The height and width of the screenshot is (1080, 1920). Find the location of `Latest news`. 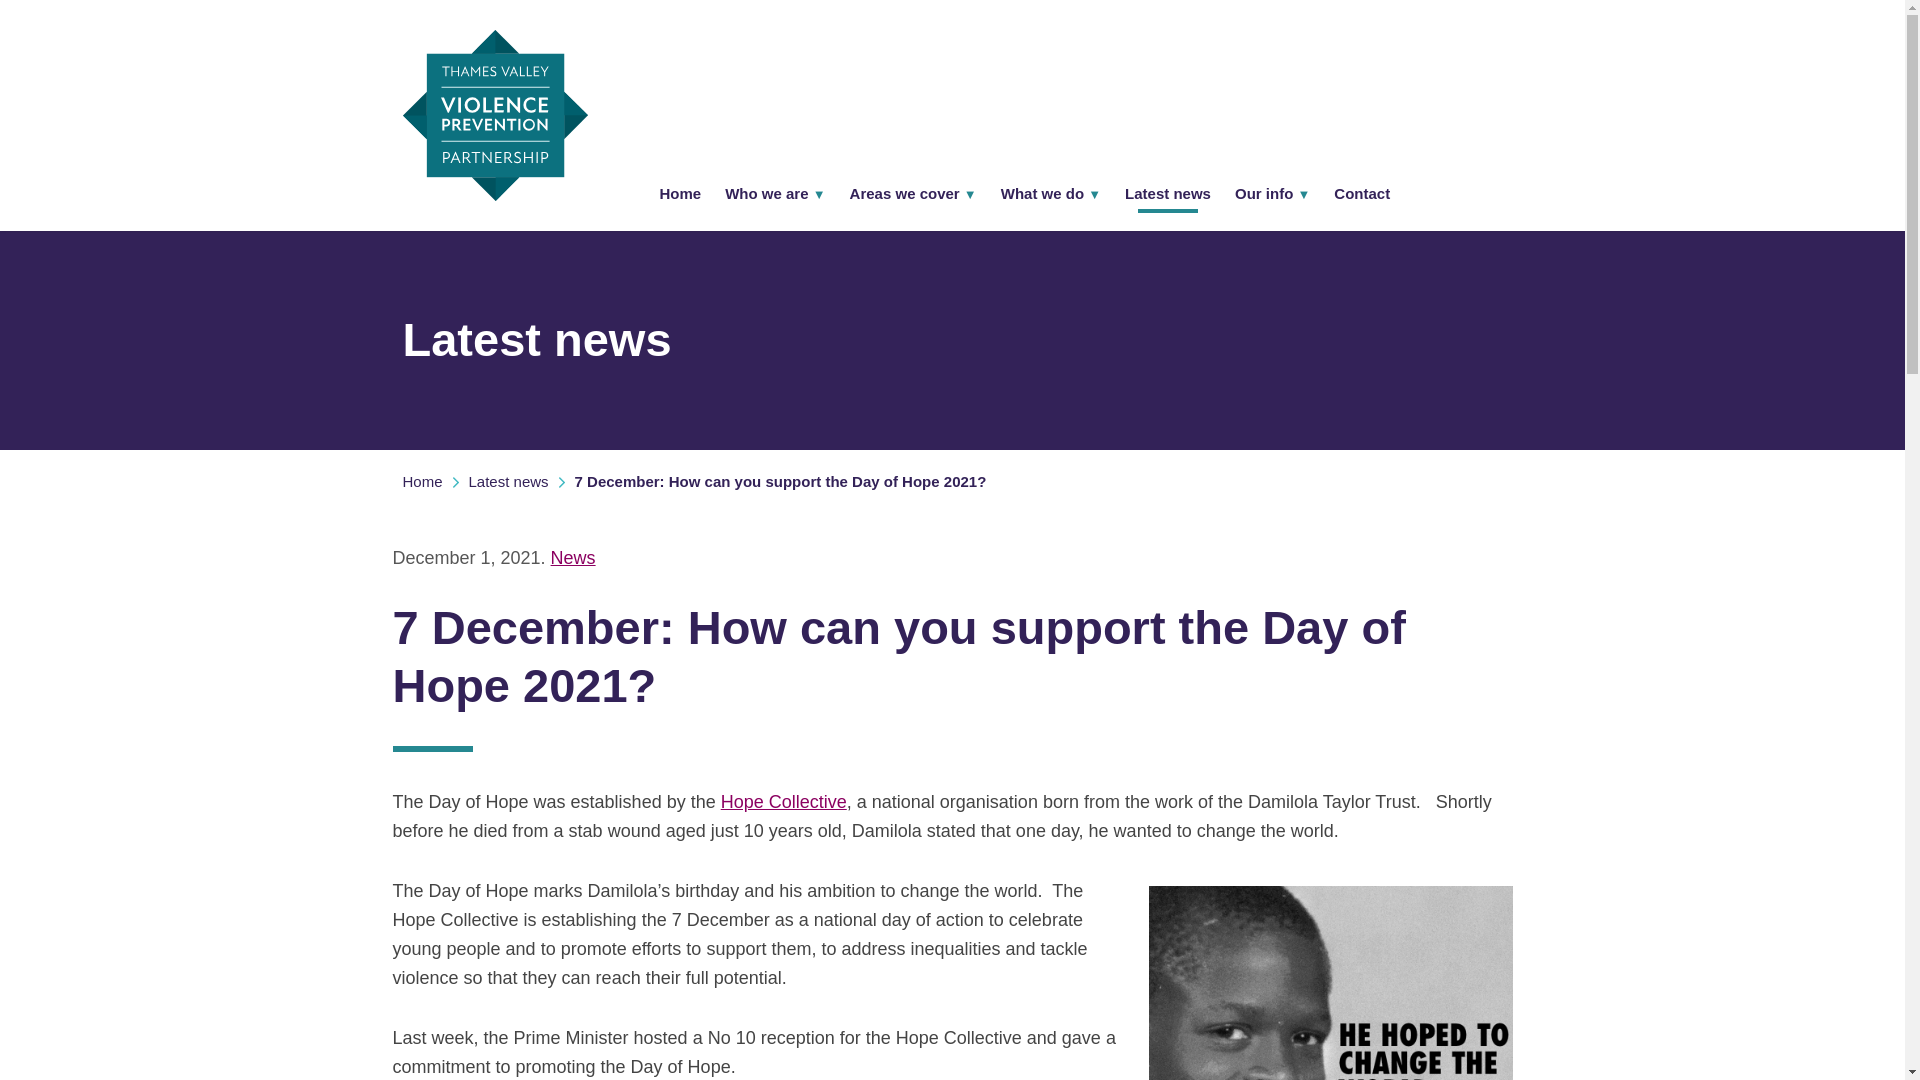

Latest news is located at coordinates (1168, 194).